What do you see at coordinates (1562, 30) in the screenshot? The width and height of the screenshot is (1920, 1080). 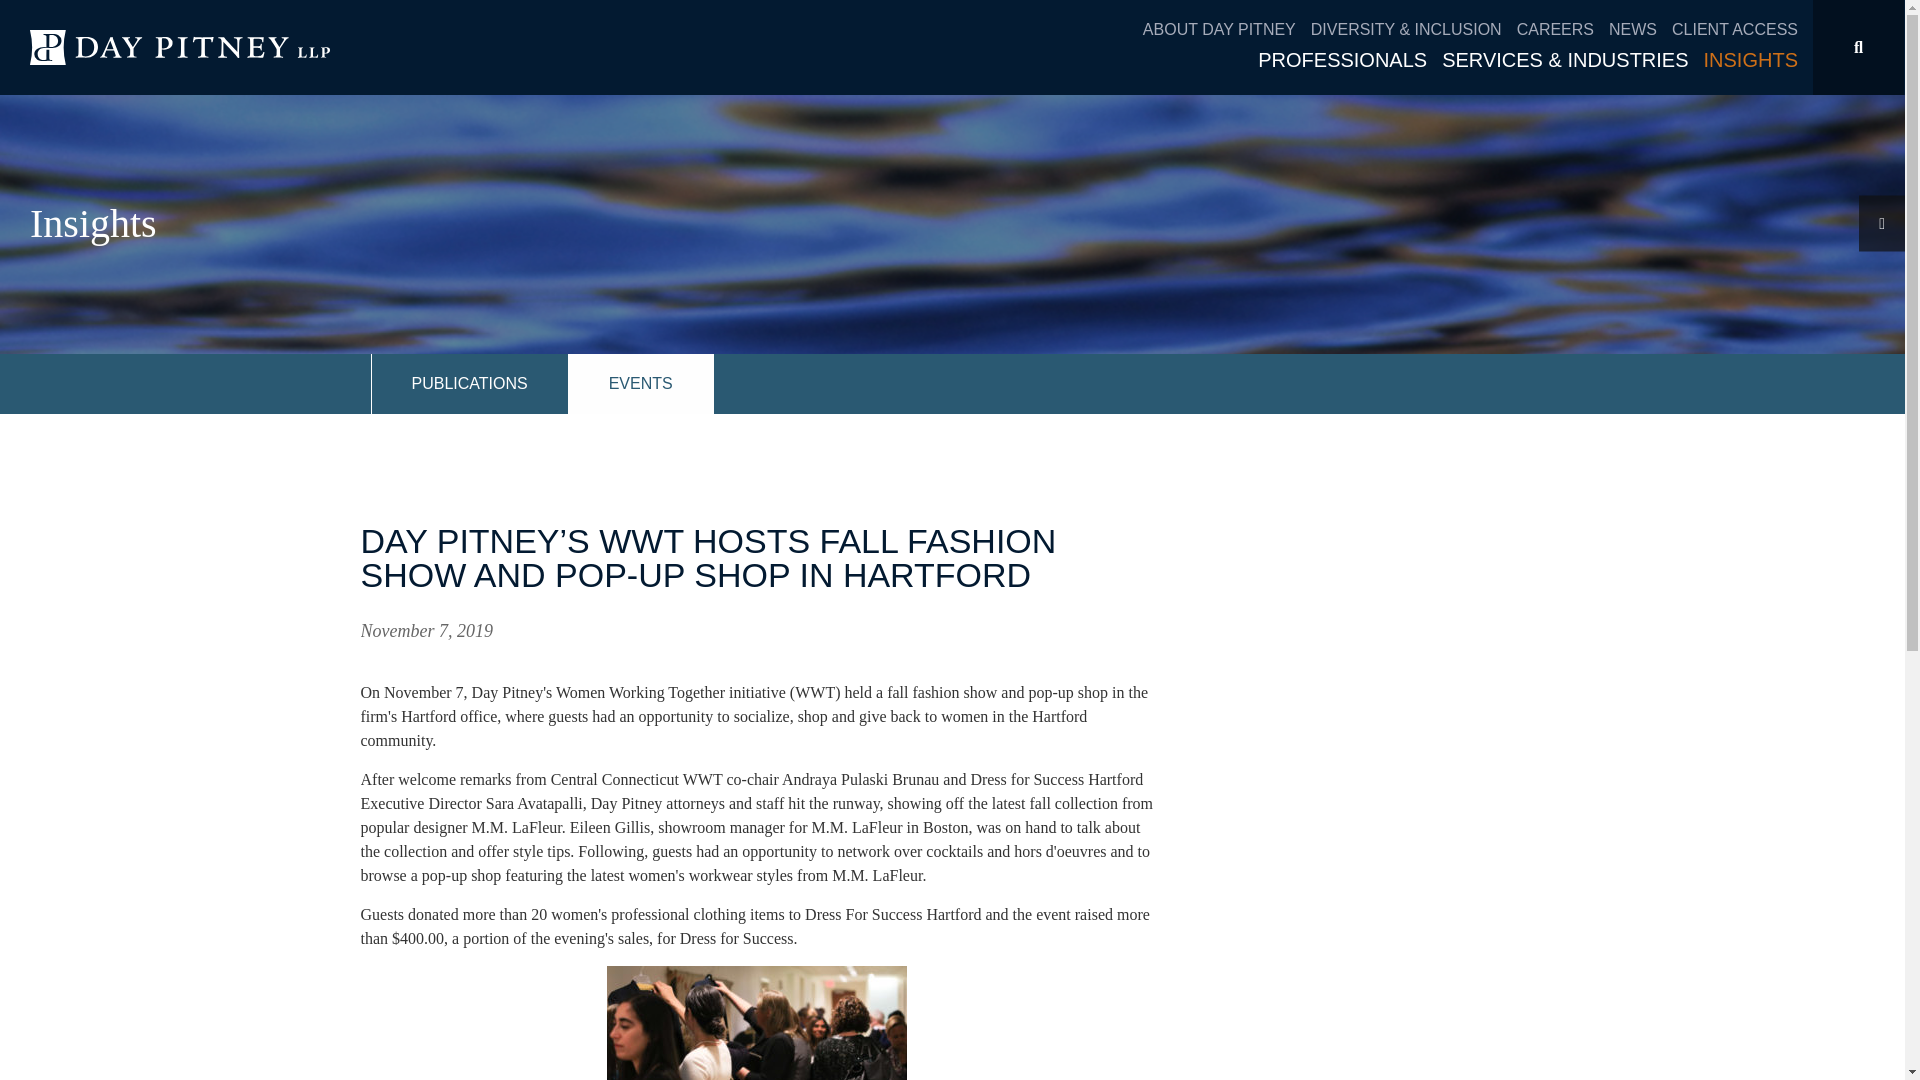 I see `CAREERS` at bounding box center [1562, 30].